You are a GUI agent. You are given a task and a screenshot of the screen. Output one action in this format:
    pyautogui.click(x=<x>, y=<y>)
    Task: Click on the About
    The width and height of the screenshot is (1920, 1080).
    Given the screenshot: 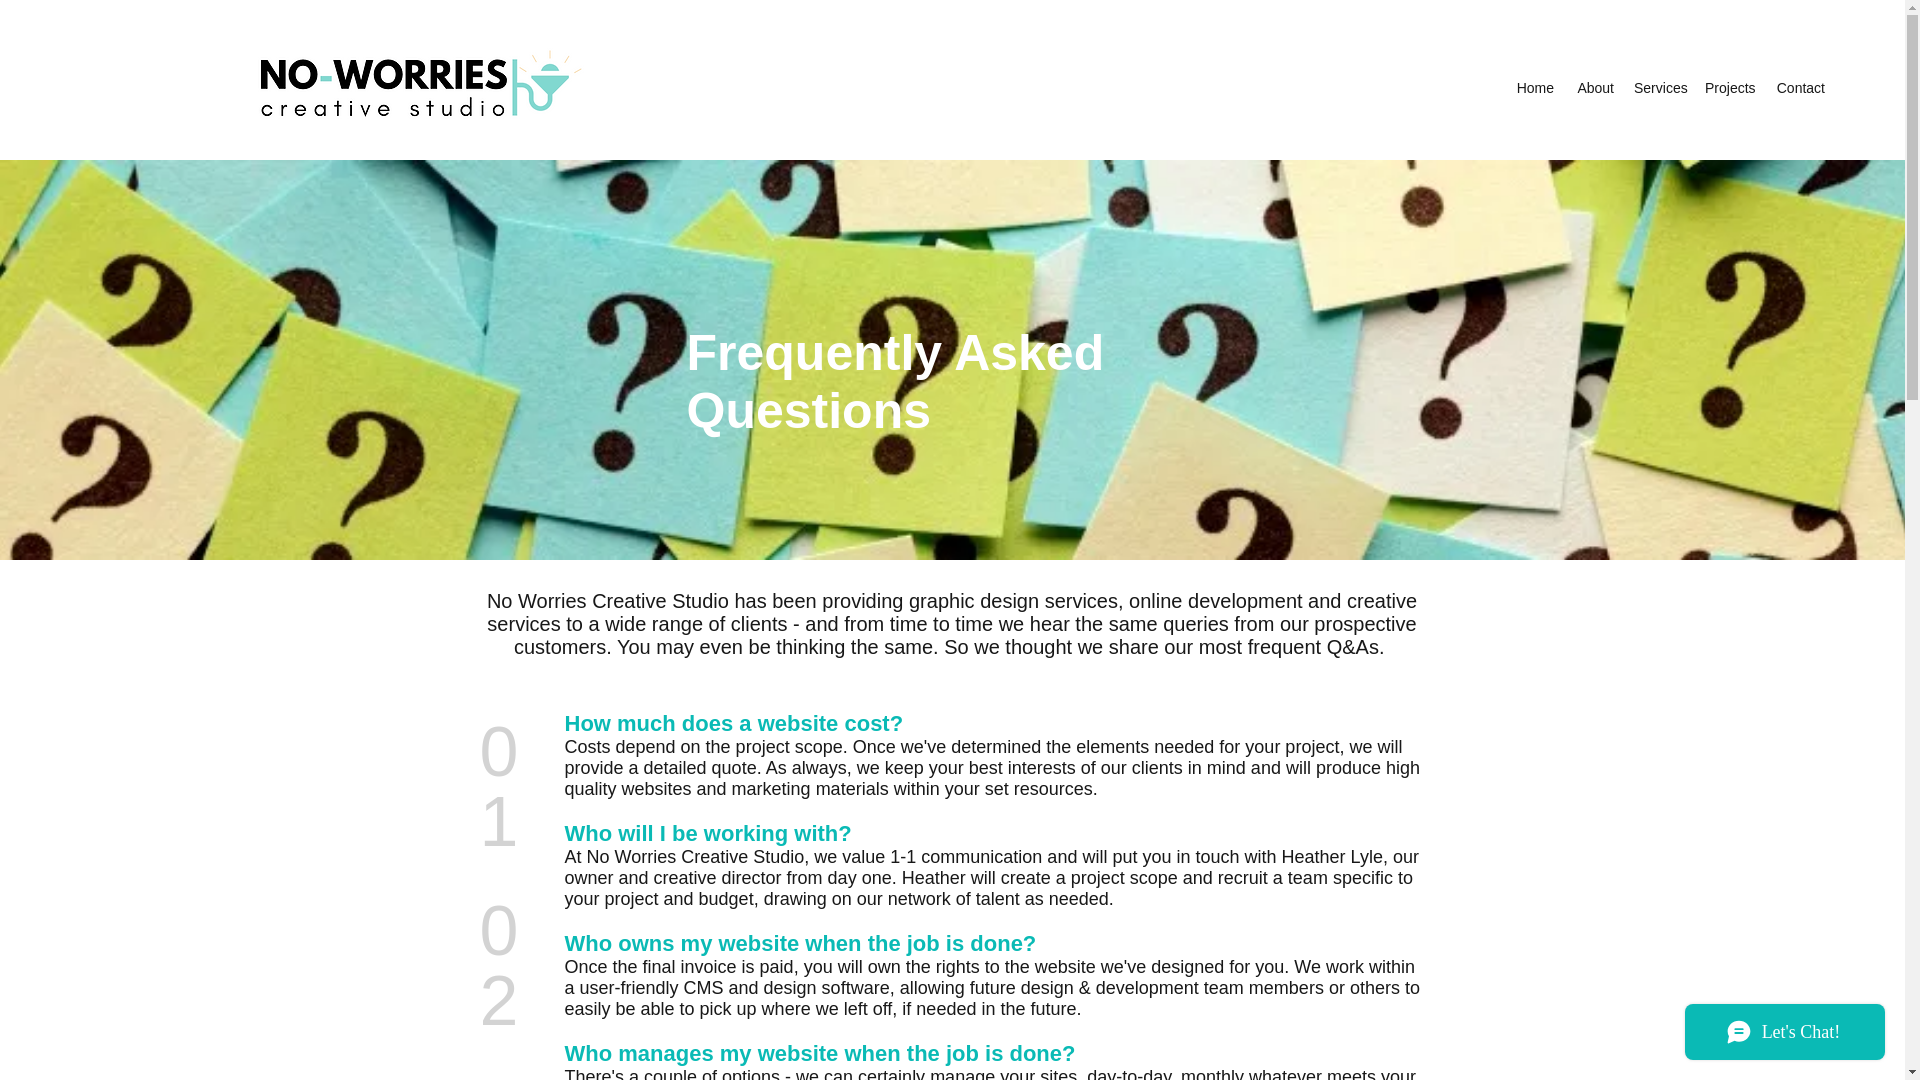 What is the action you would take?
    pyautogui.click(x=1594, y=88)
    